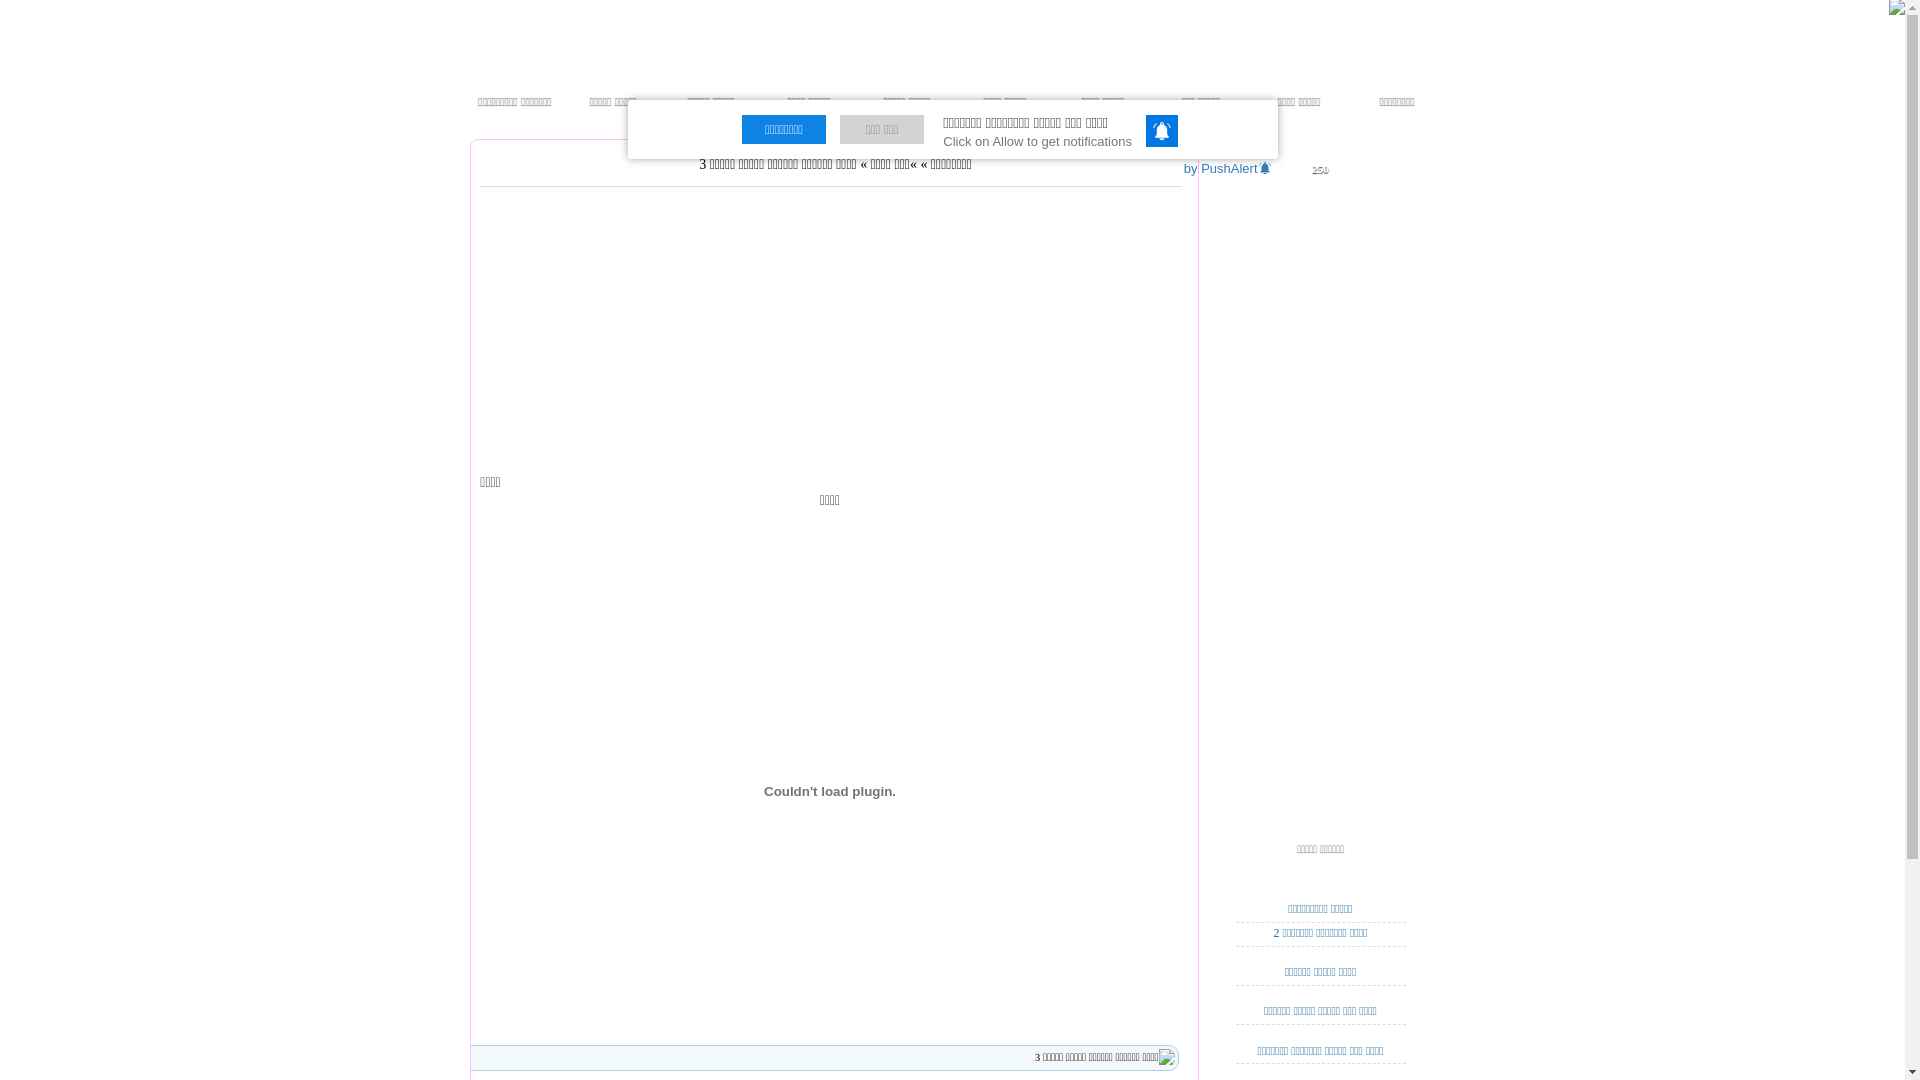  I want to click on Advertisement, so click(672, 347).